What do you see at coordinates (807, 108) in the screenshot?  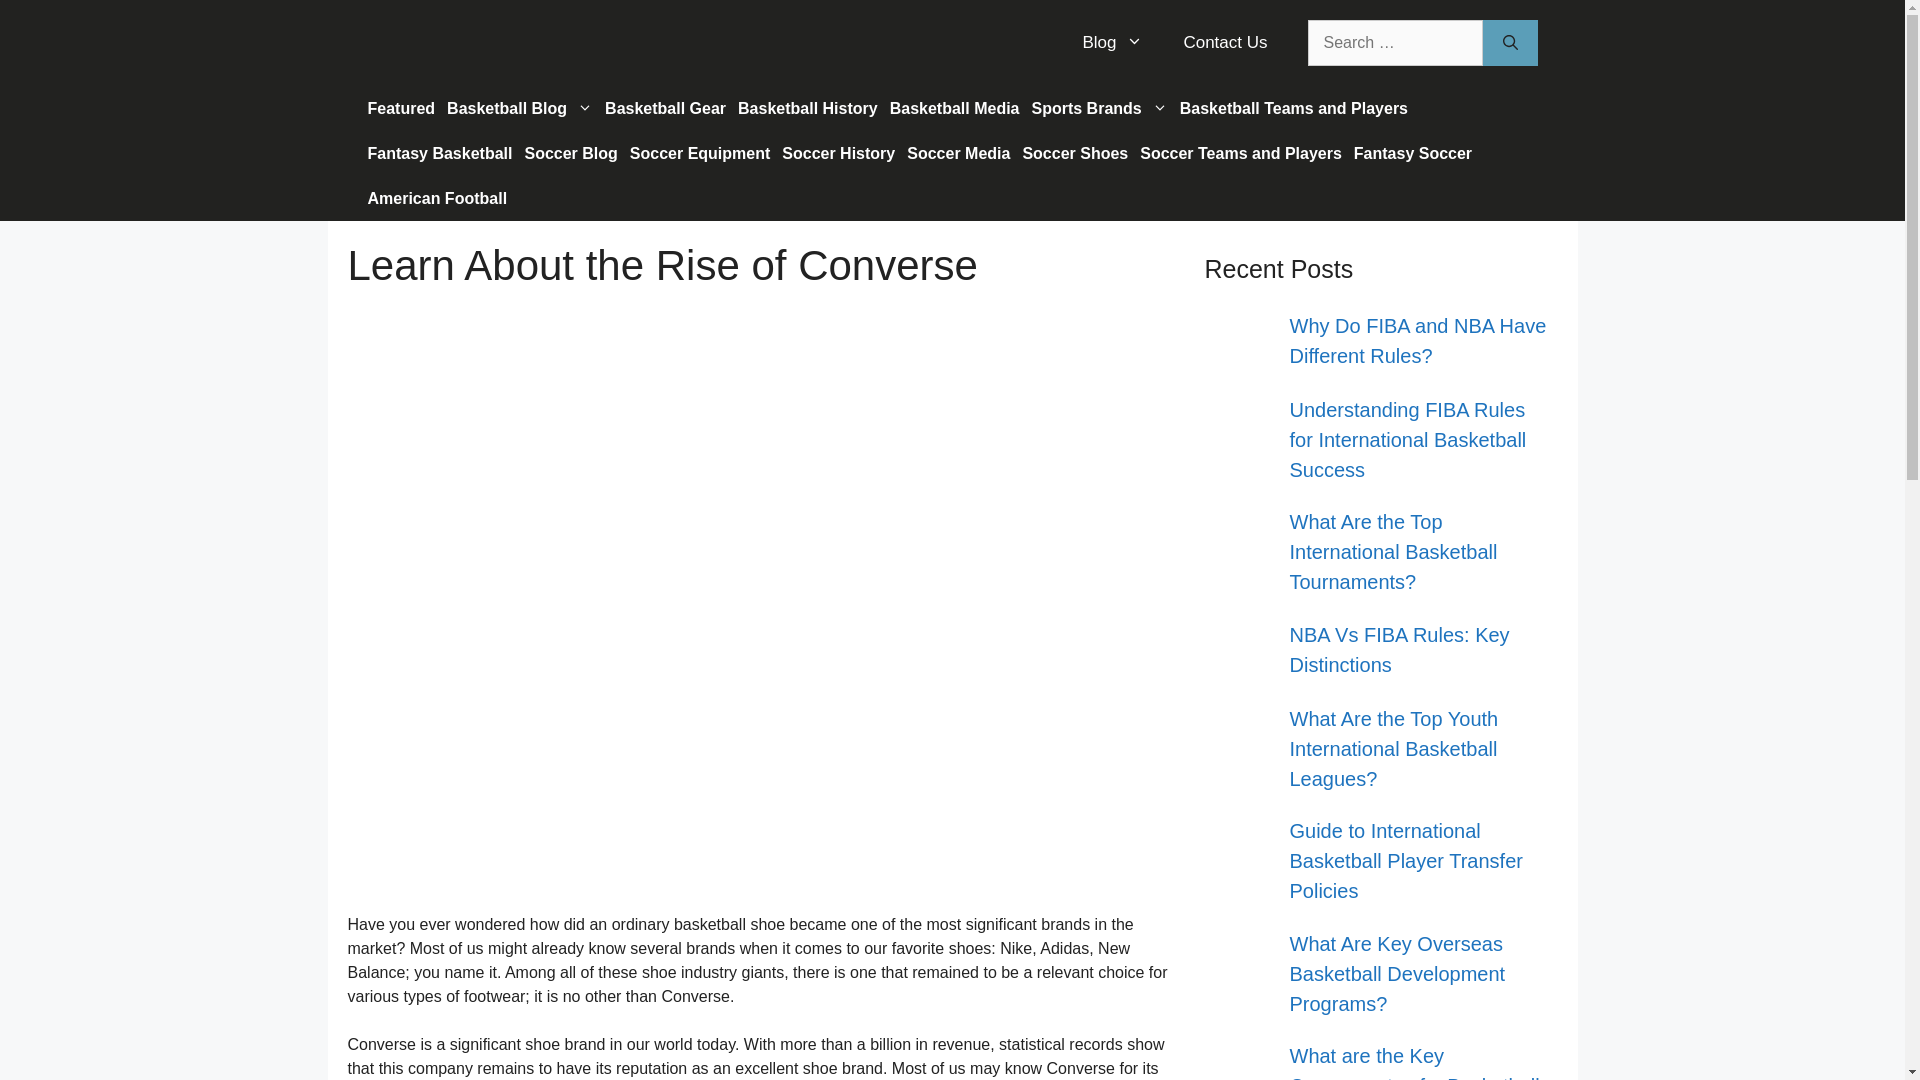 I see `Basketball History` at bounding box center [807, 108].